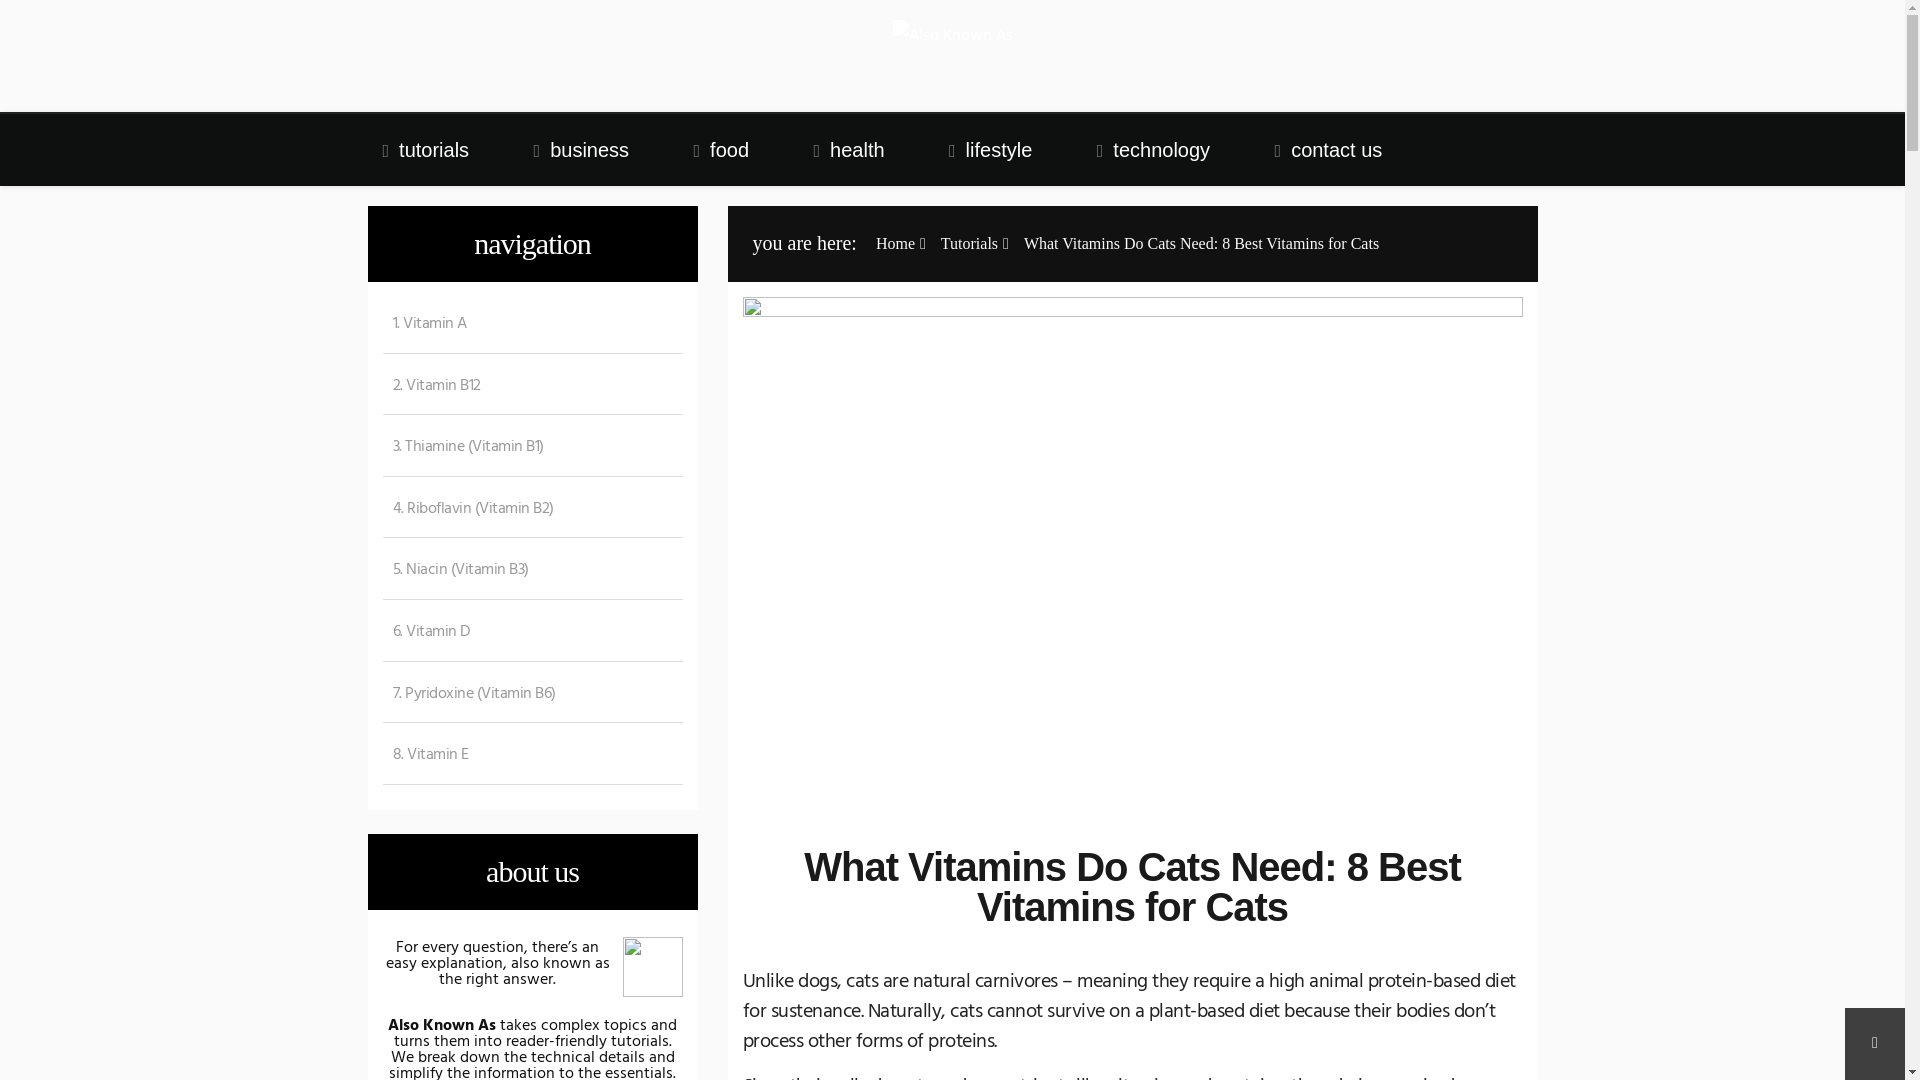 This screenshot has width=1920, height=1080. I want to click on Home, so click(896, 244).